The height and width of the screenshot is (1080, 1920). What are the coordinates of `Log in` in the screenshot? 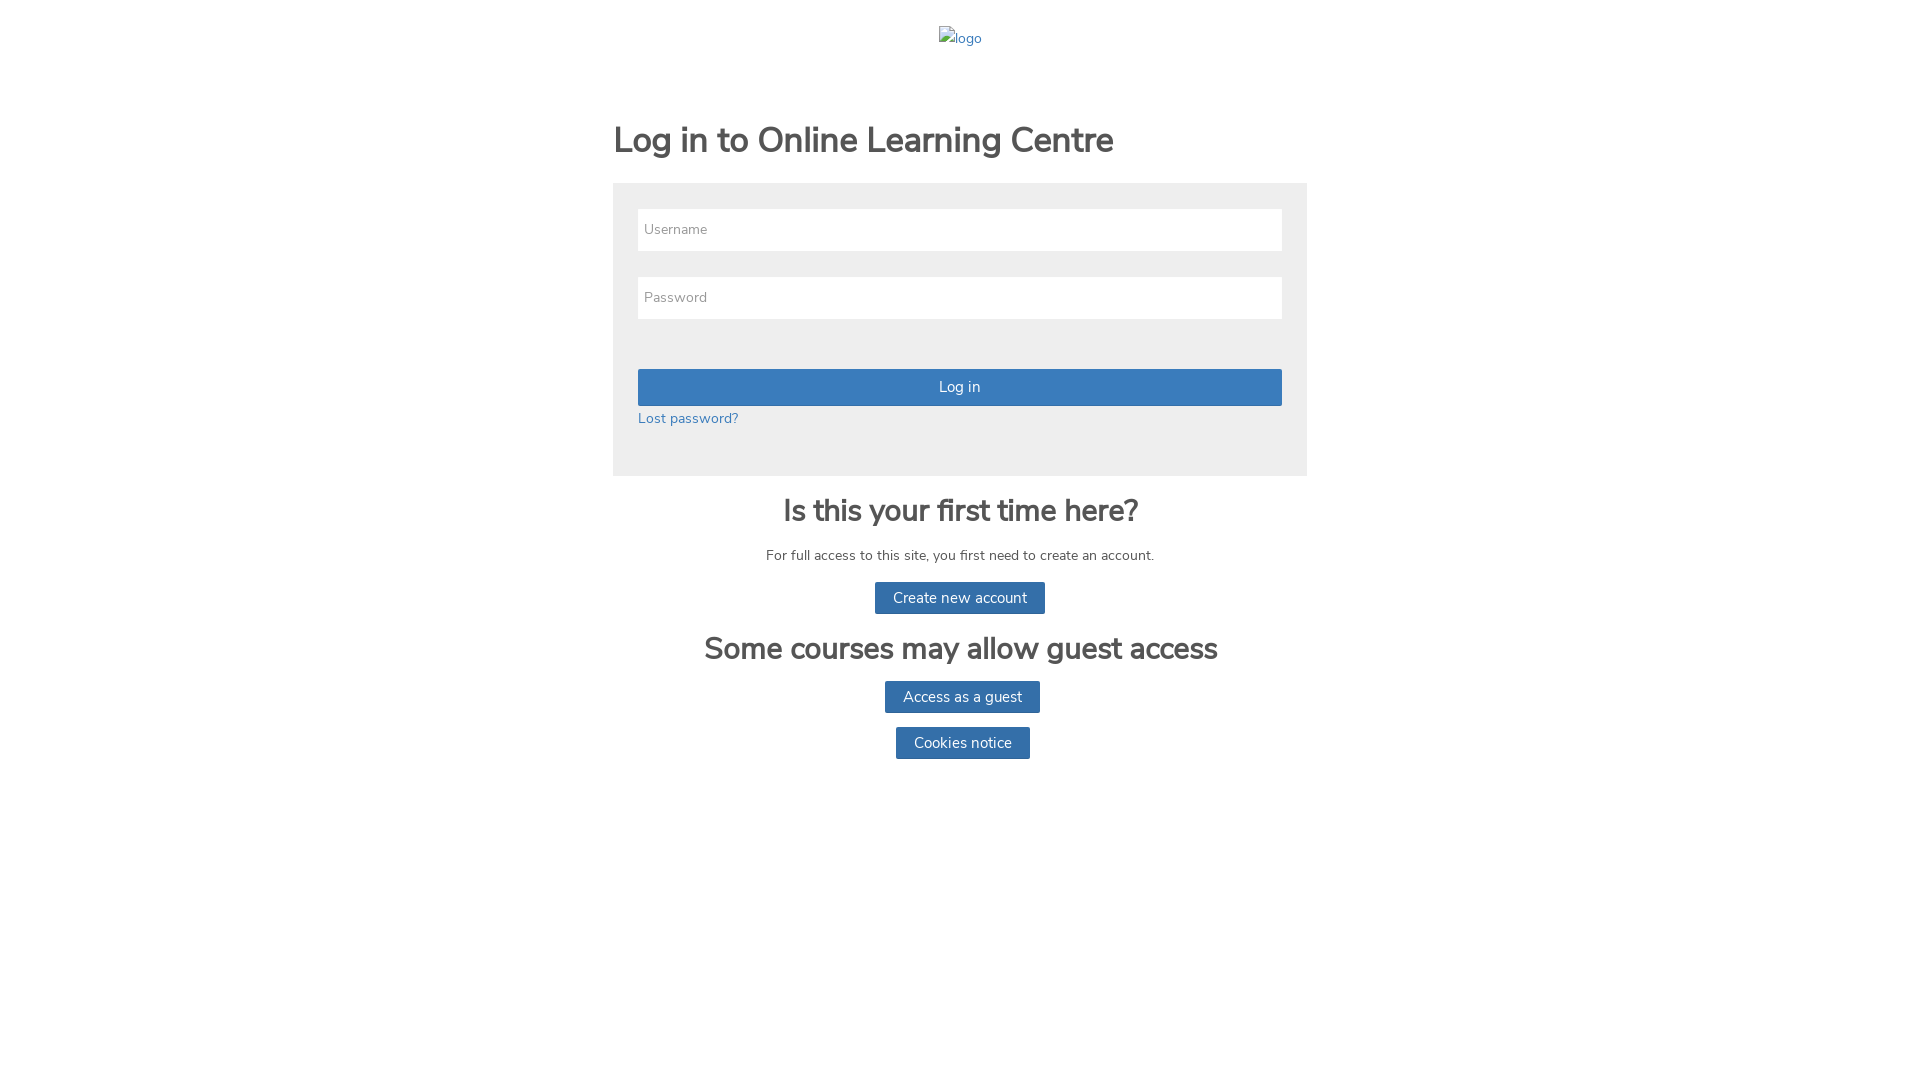 It's located at (960, 388).